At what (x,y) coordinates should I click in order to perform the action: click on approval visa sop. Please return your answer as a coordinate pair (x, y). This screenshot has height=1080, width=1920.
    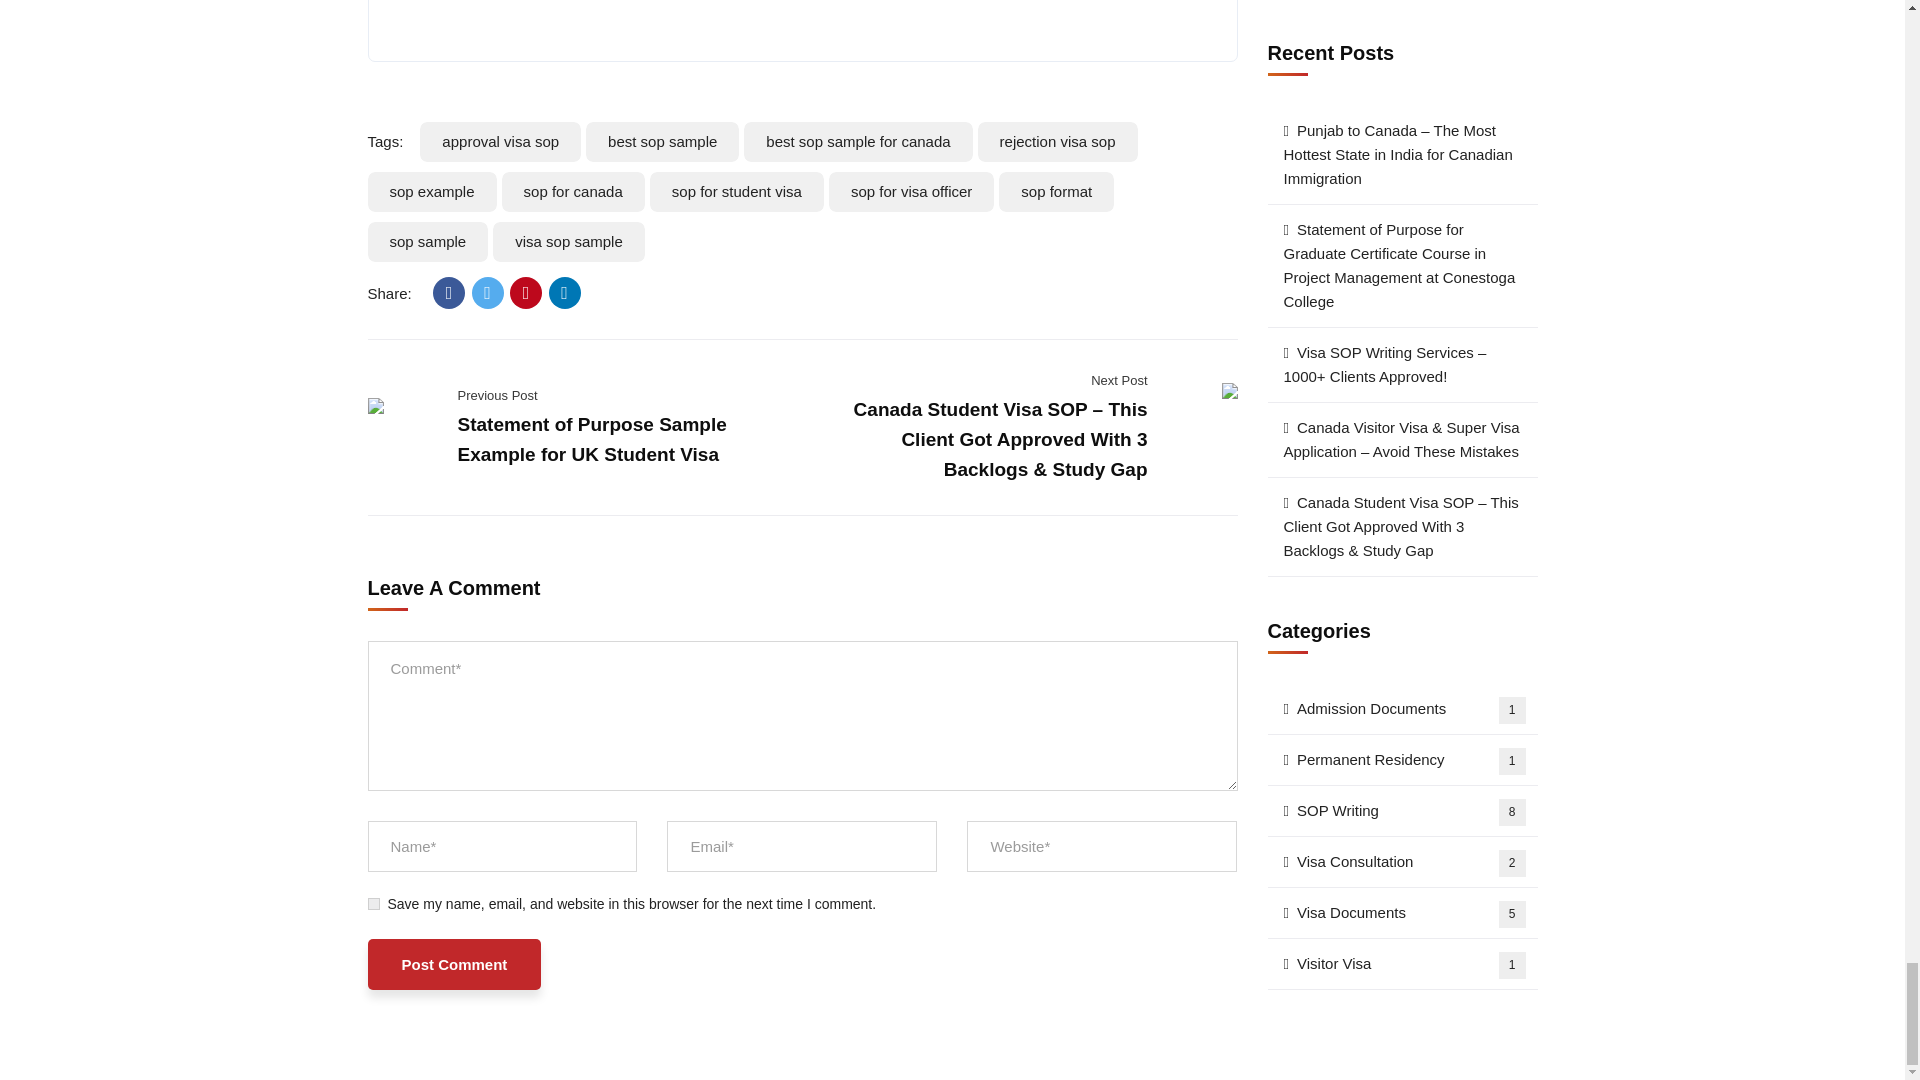
    Looking at the image, I should click on (500, 142).